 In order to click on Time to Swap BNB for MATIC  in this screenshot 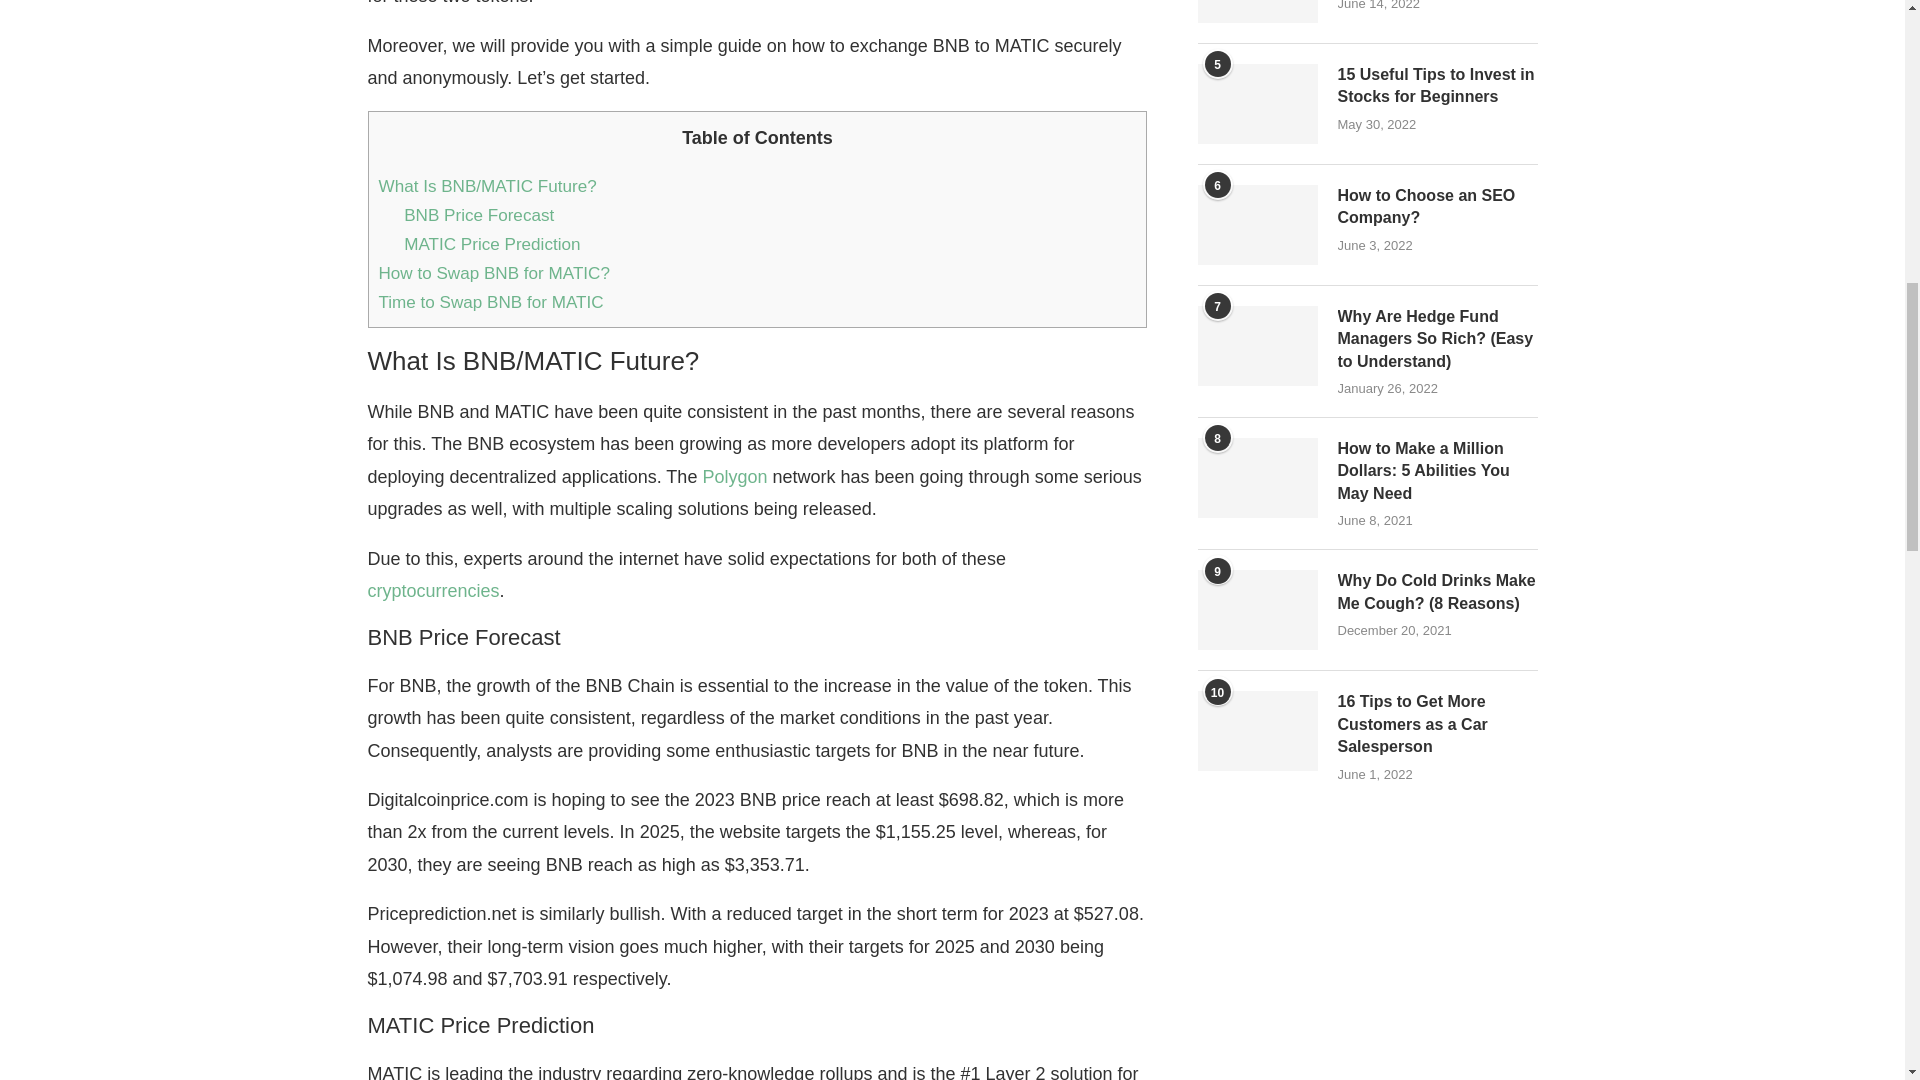, I will do `click(493, 302)`.